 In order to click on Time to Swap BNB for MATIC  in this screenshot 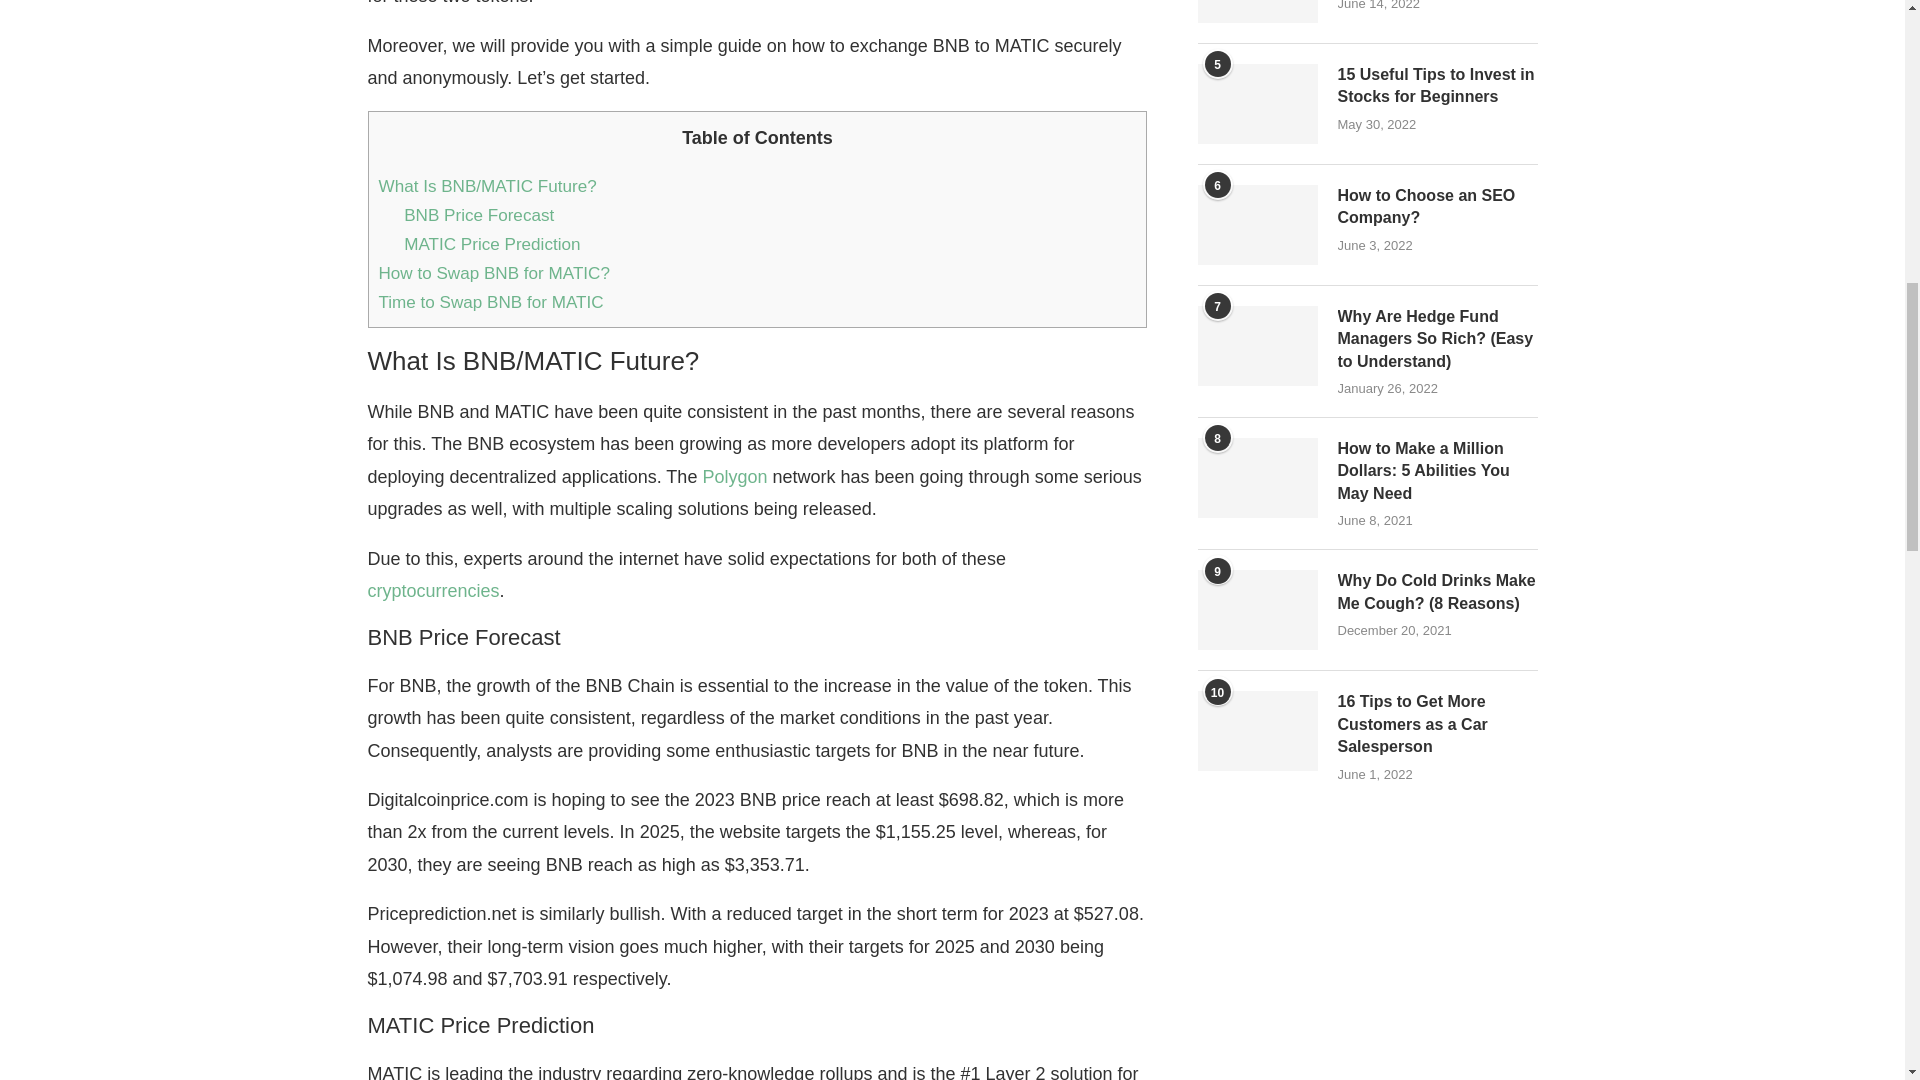, I will do `click(493, 302)`.